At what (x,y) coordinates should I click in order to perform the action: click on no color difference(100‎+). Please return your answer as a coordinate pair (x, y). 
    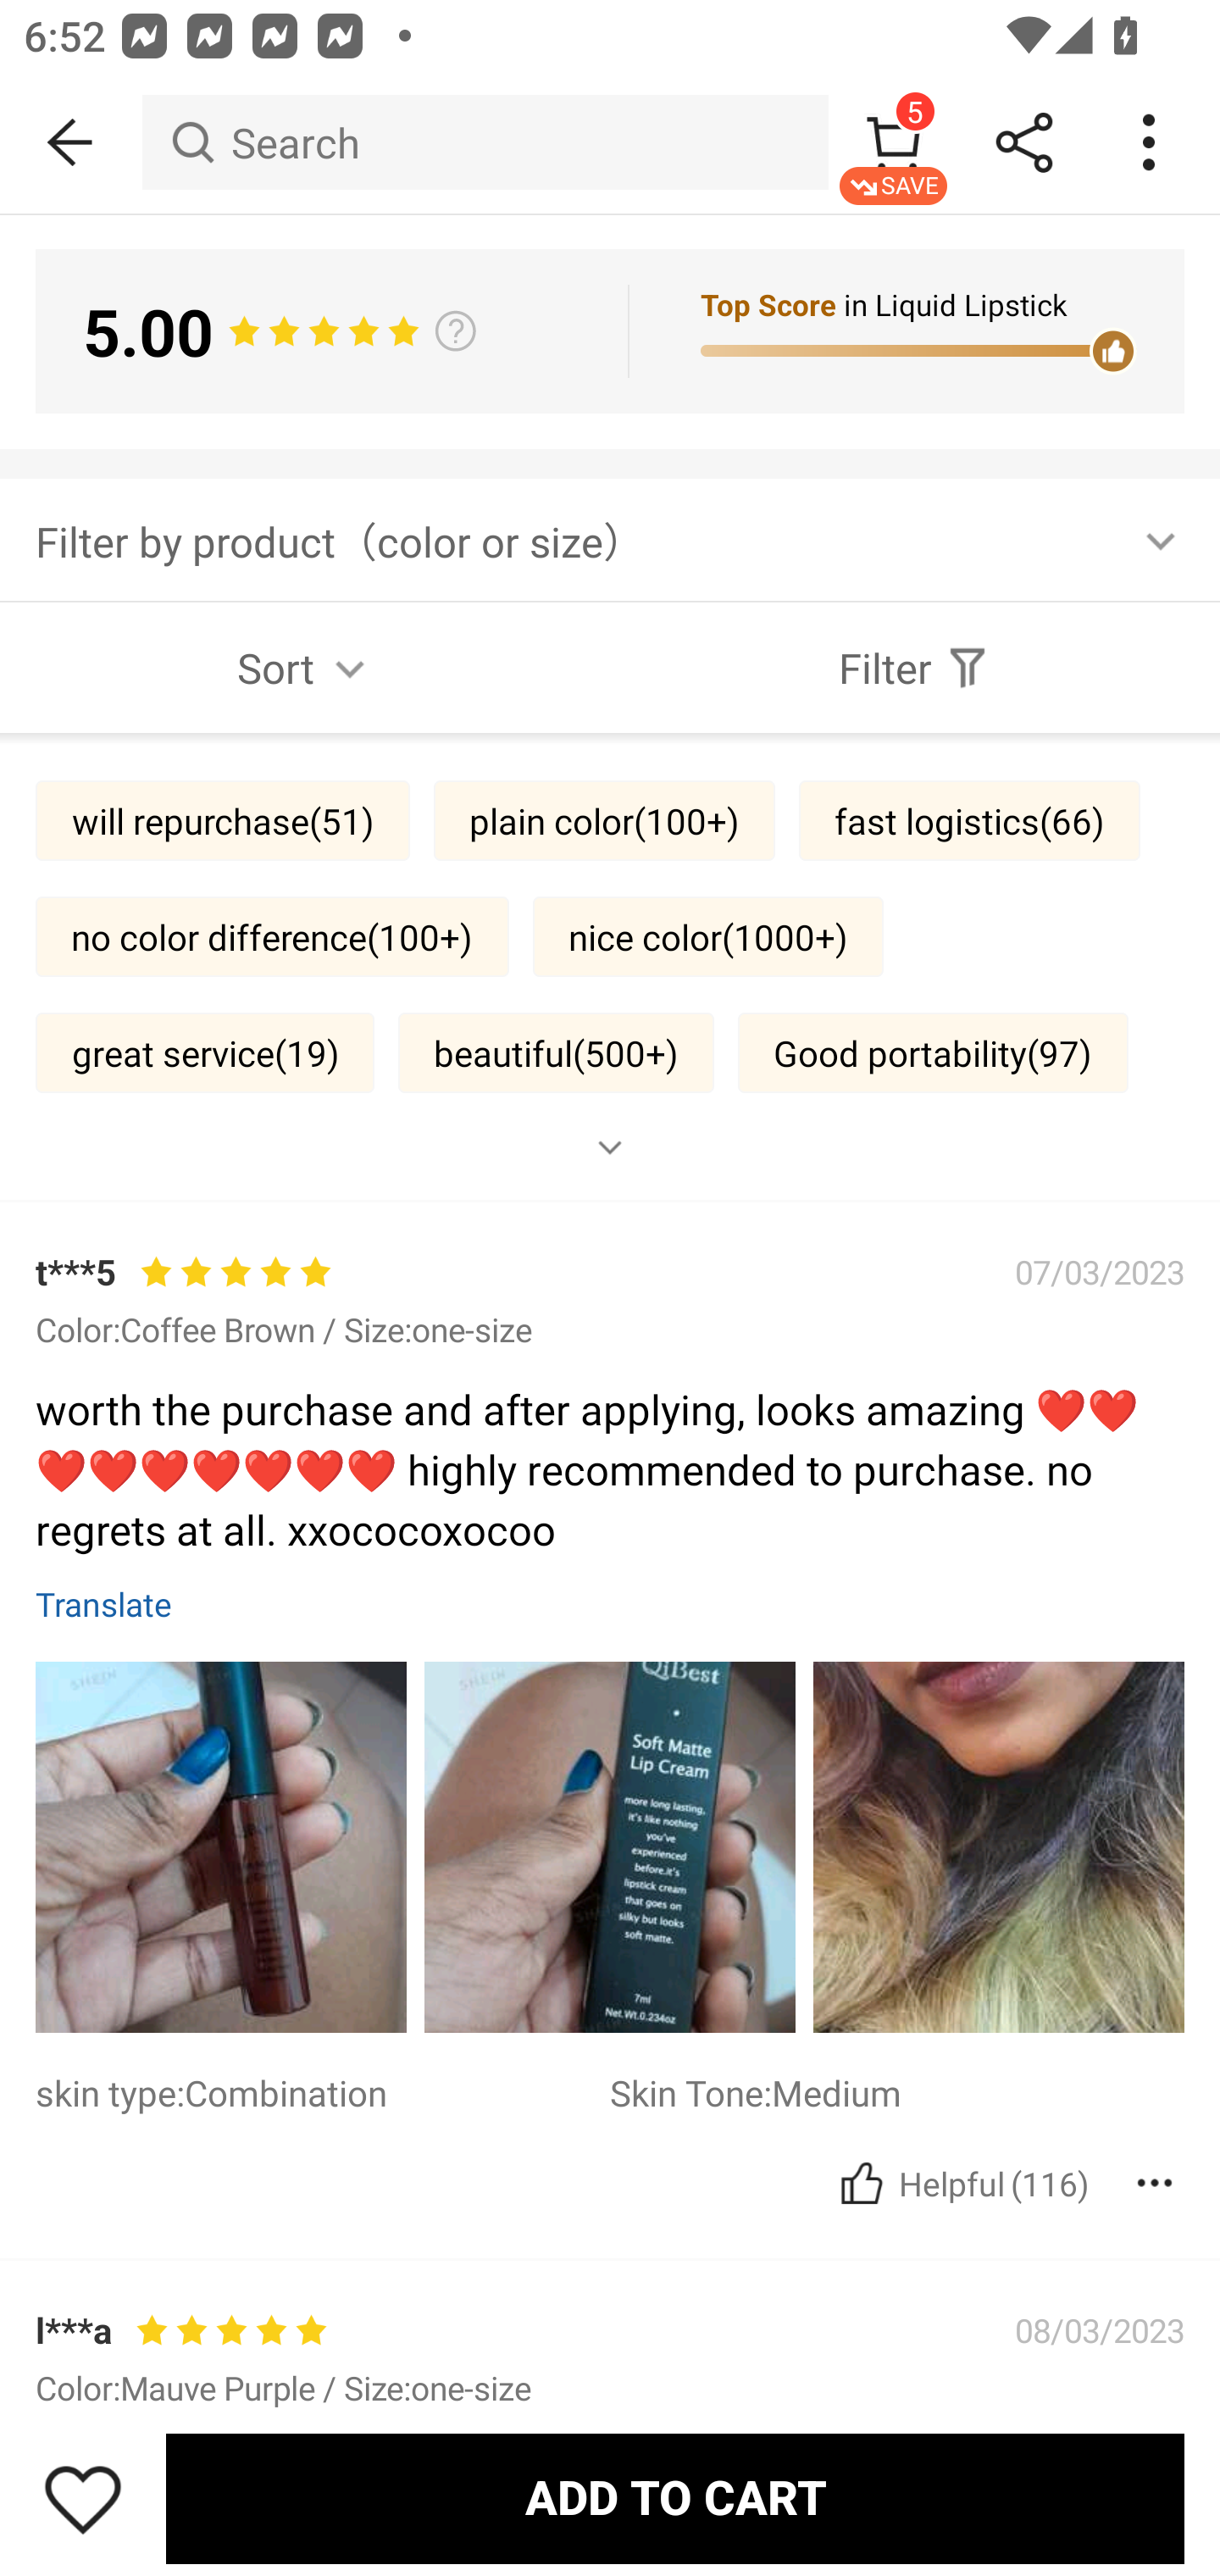
    Looking at the image, I should click on (271, 935).